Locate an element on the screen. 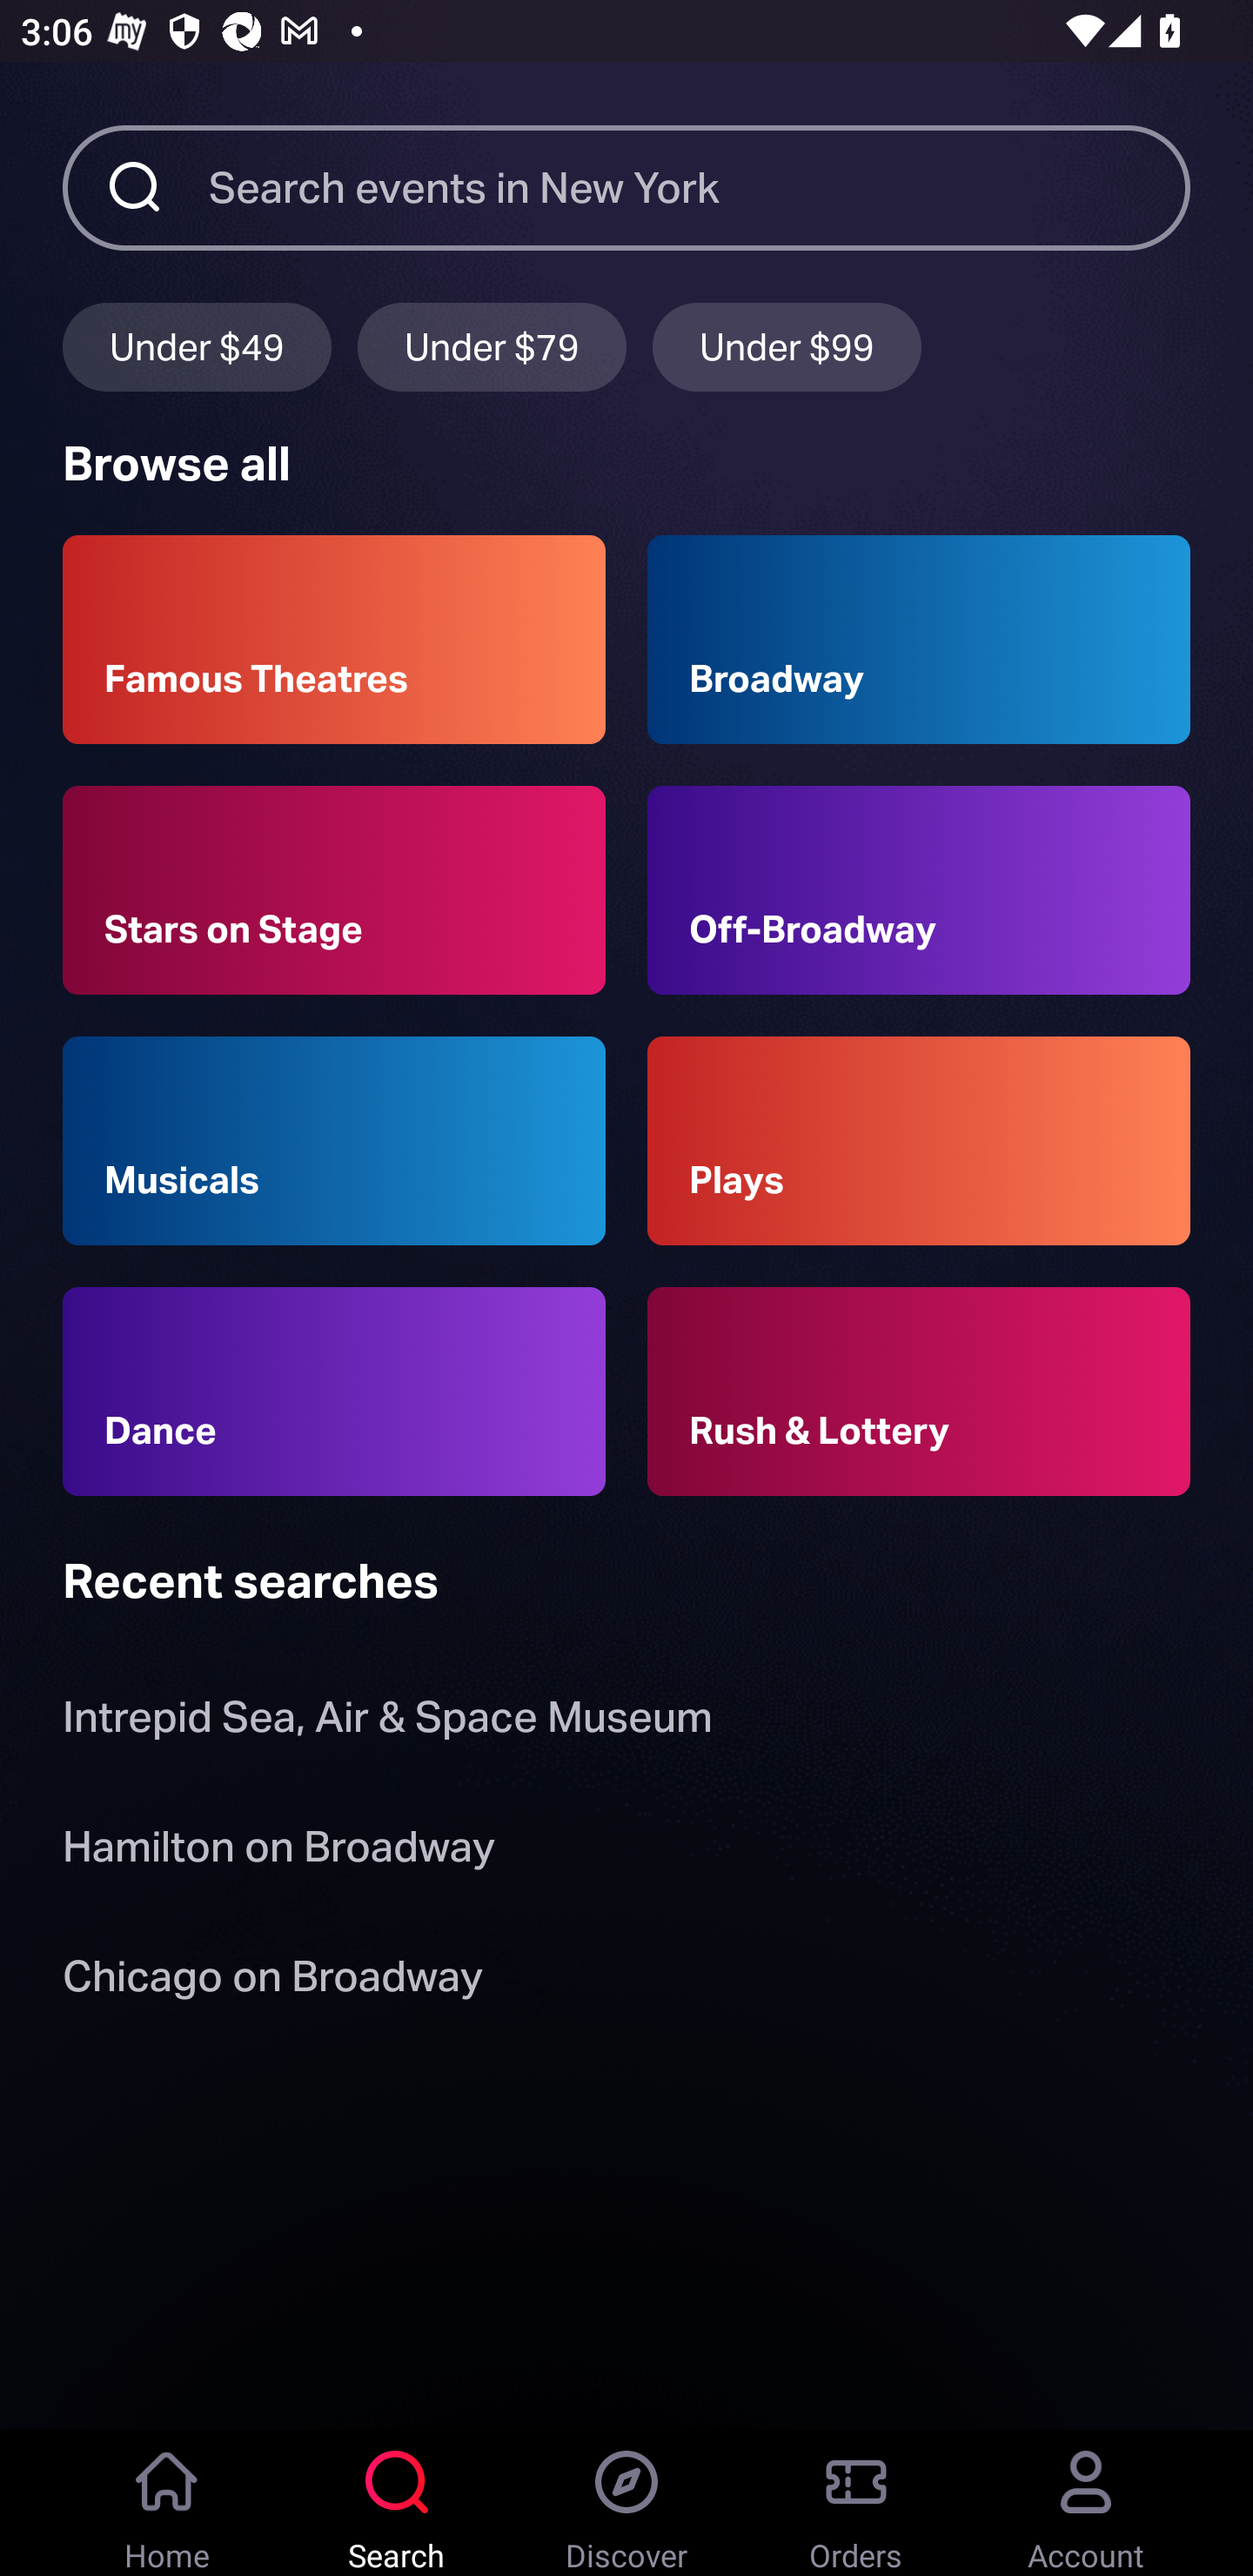  Stars on Stage is located at coordinates (334, 889).